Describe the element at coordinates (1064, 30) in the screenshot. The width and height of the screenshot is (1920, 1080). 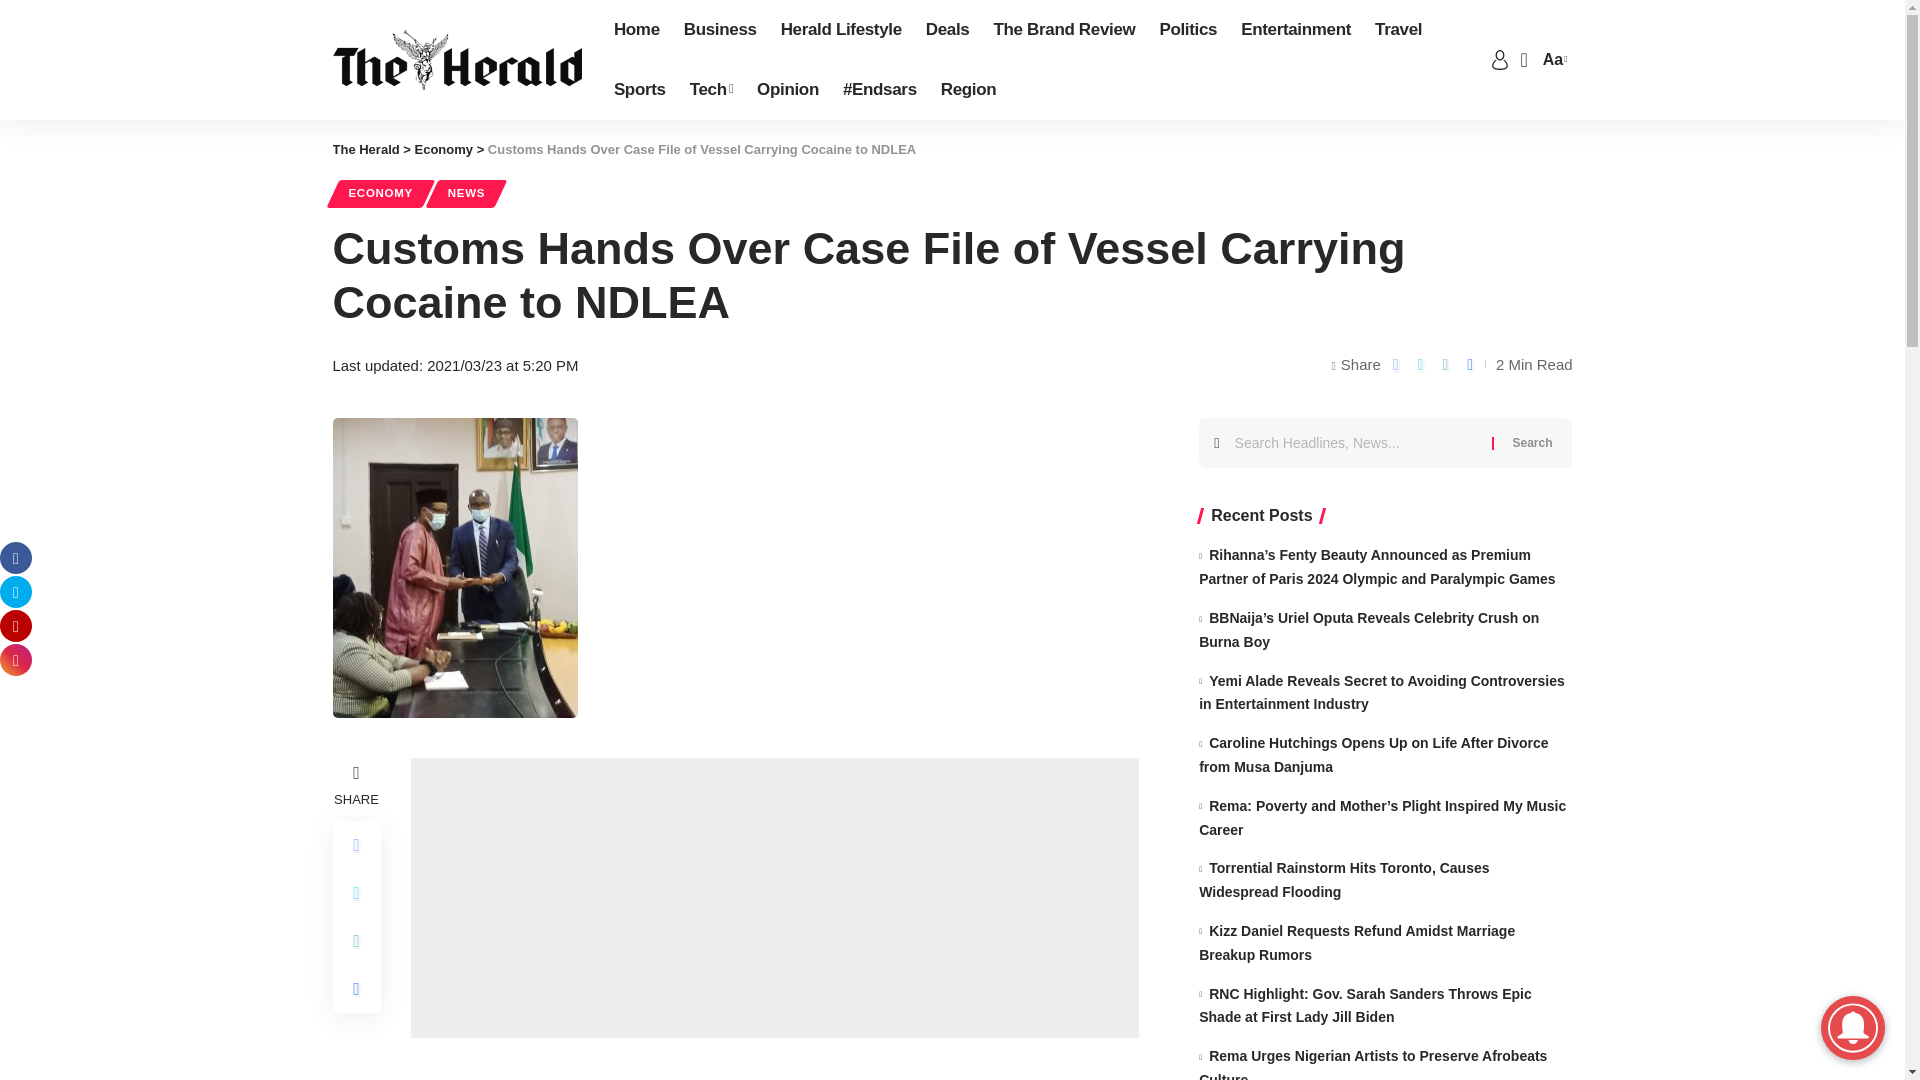
I see `The Brand Review` at that location.